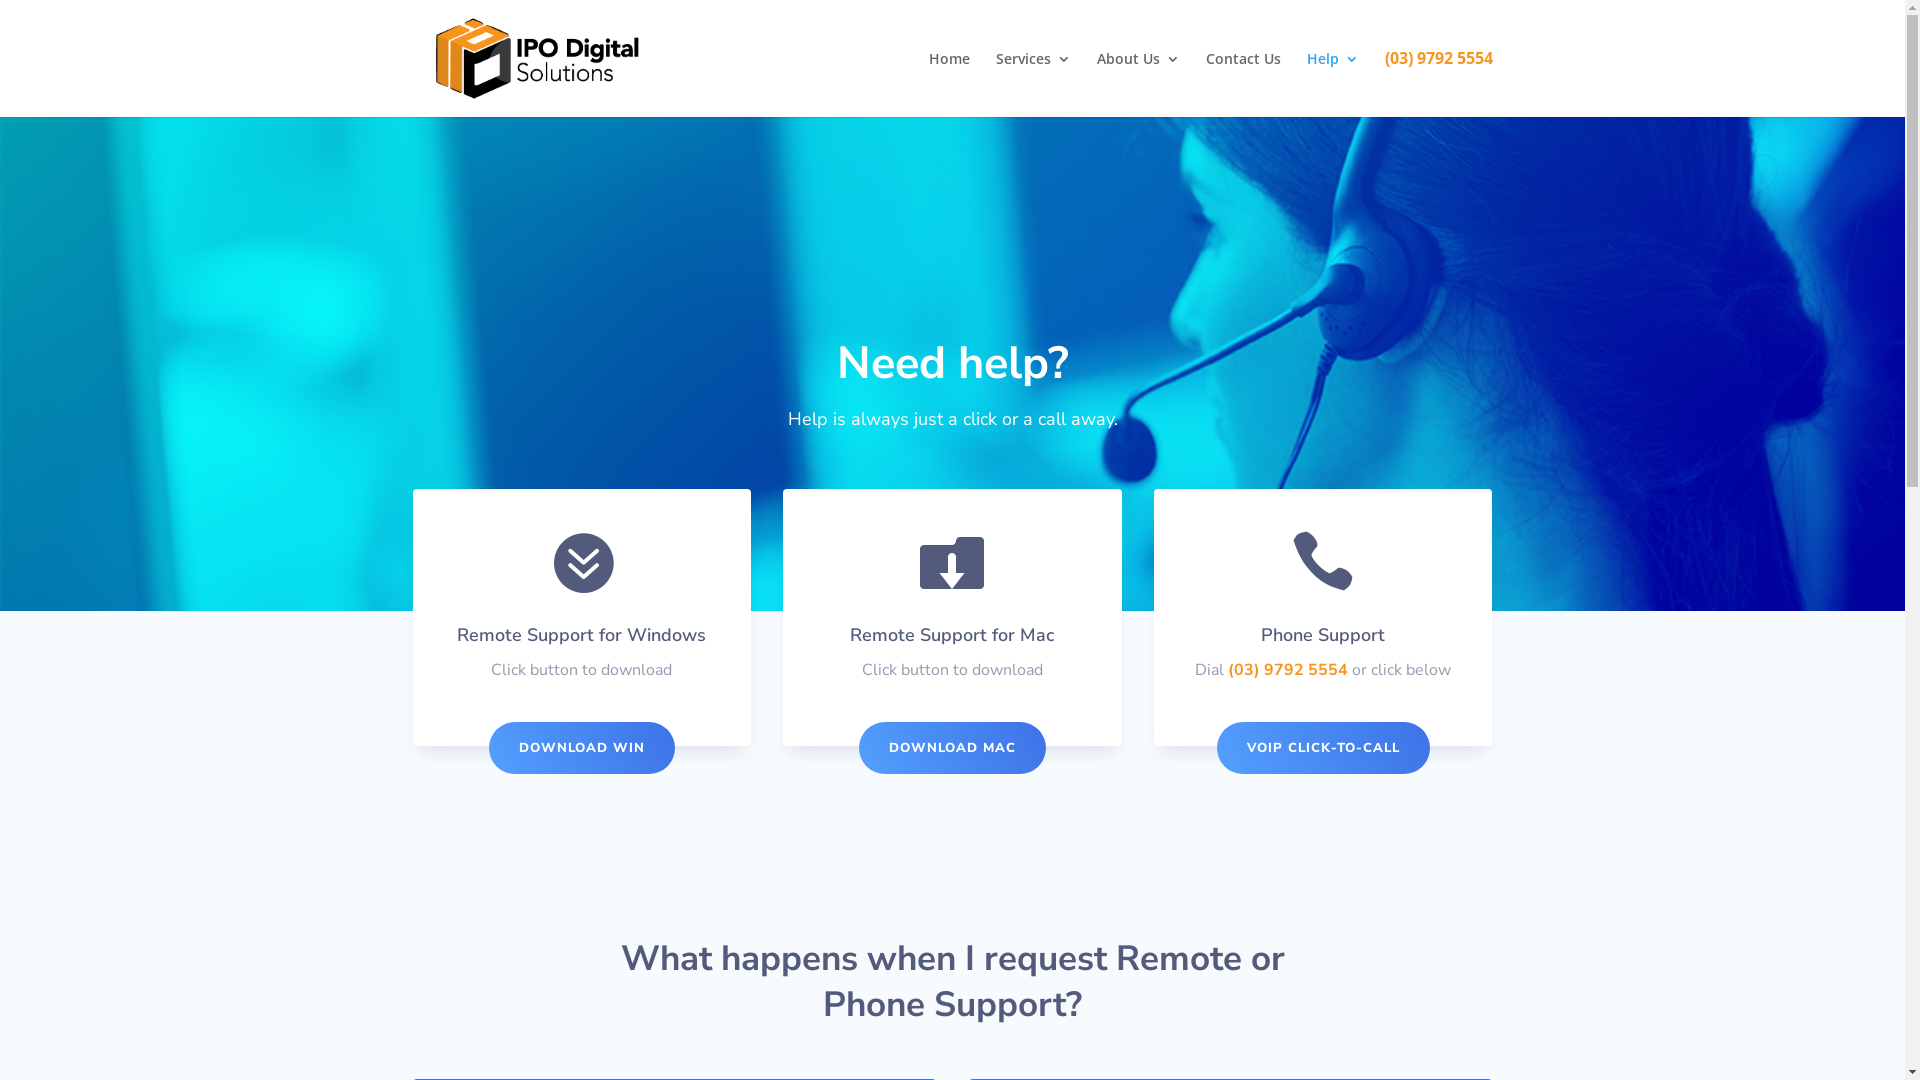  I want to click on Home, so click(948, 84).